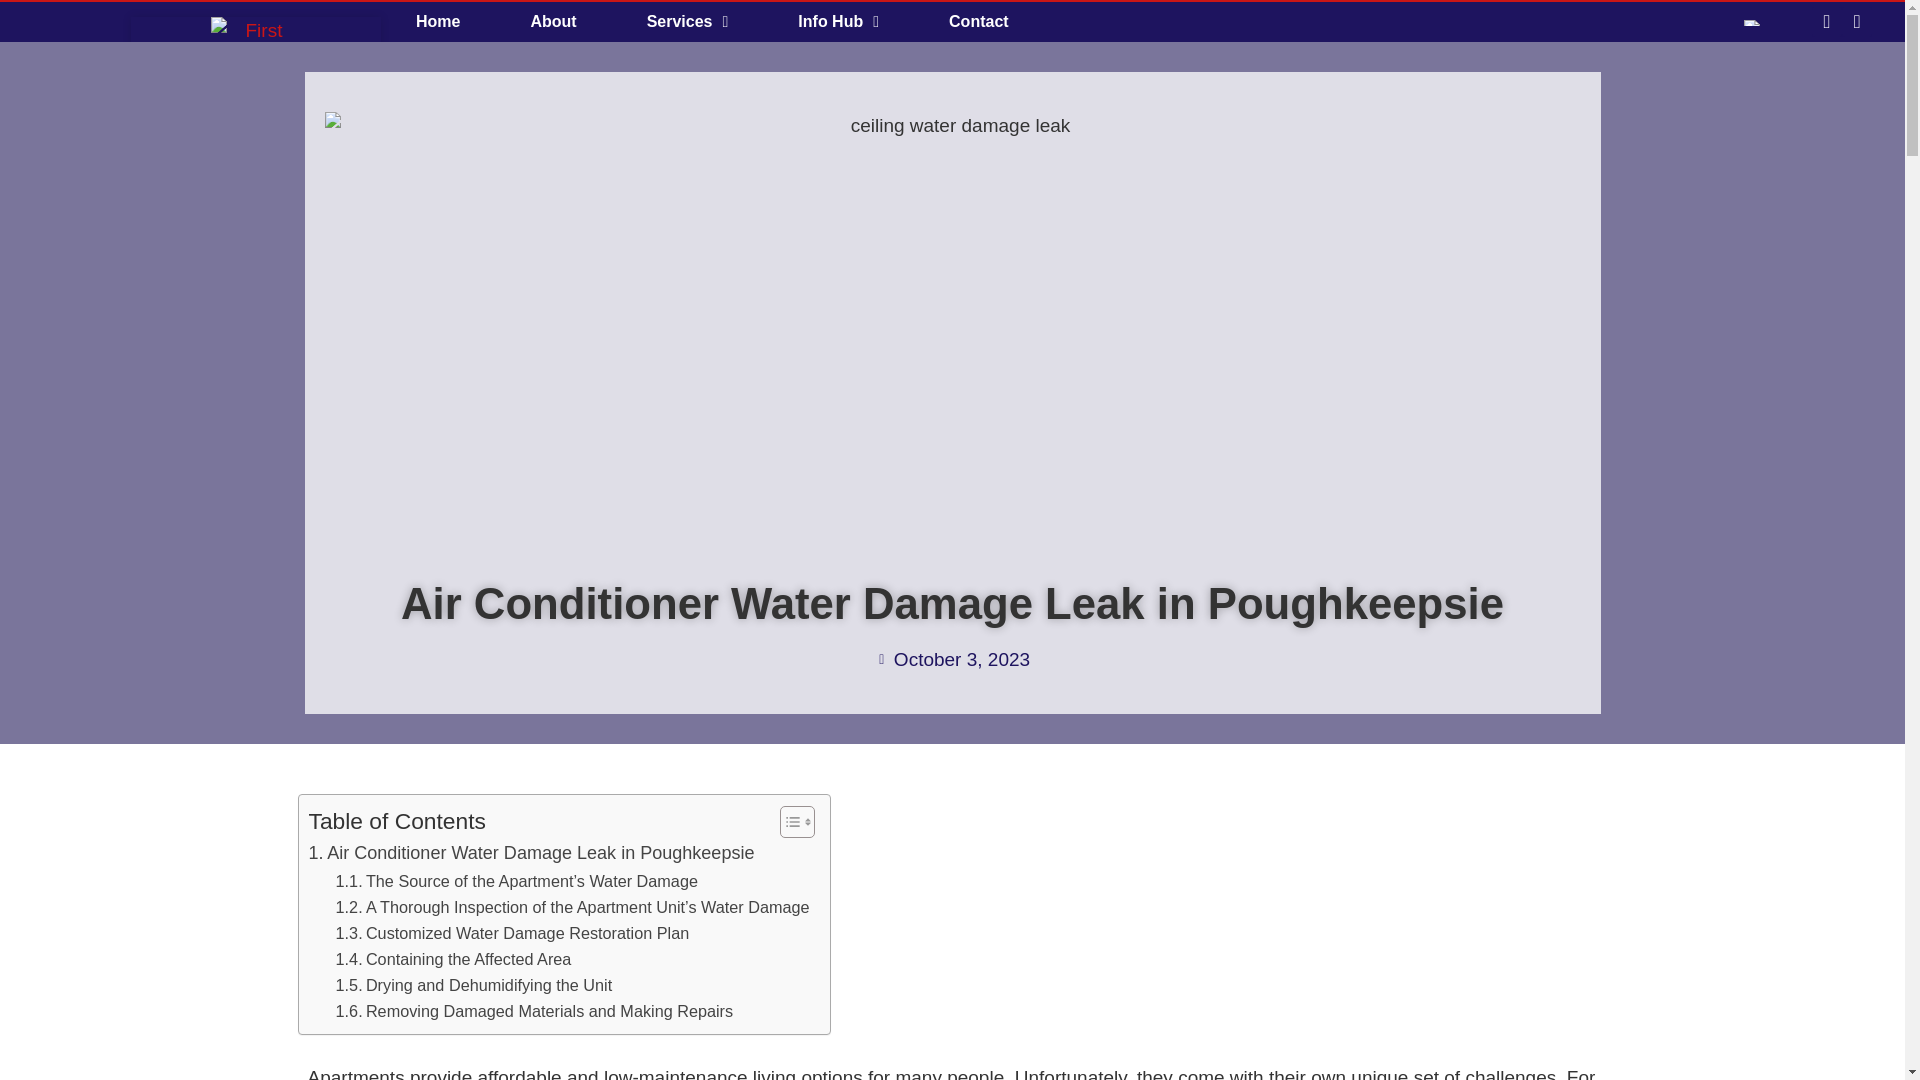 This screenshot has height=1080, width=1920. Describe the element at coordinates (978, 22) in the screenshot. I see `Contact Us` at that location.